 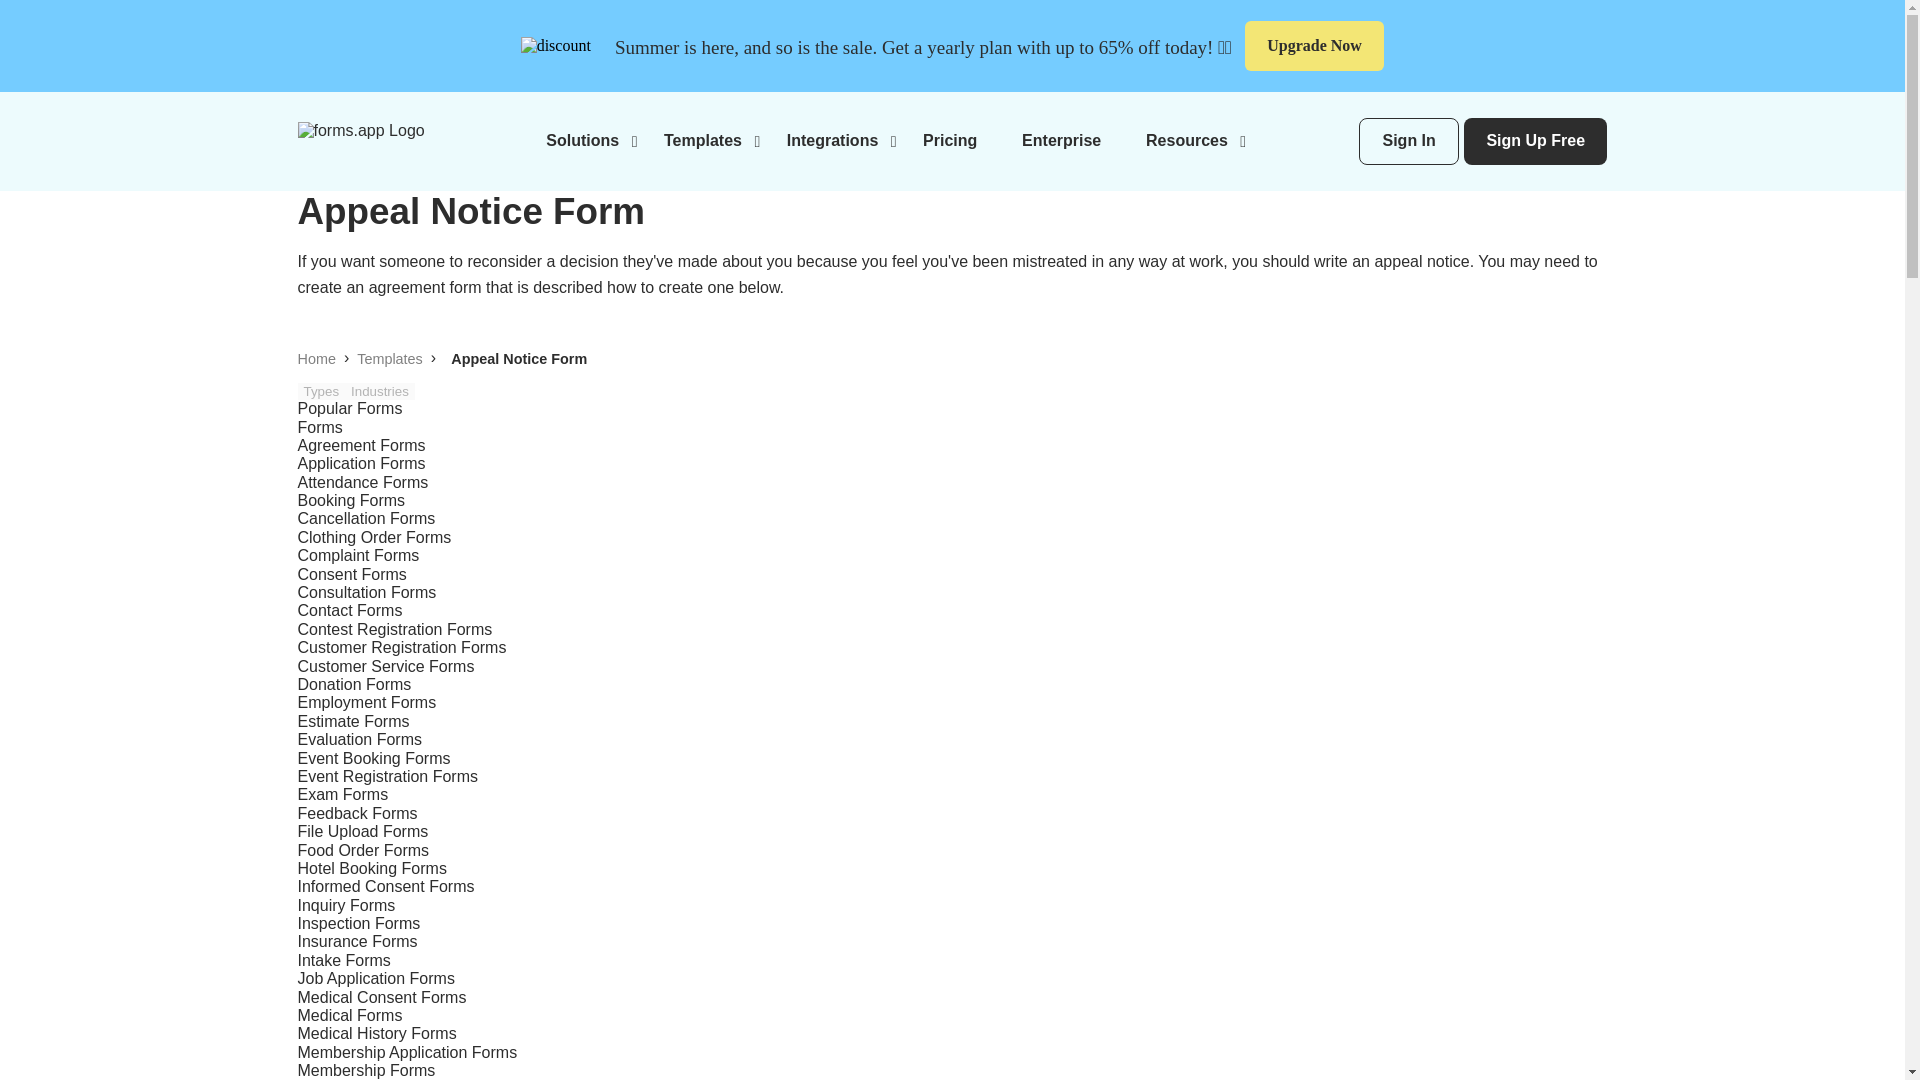 I want to click on Sign In, so click(x=1409, y=141).